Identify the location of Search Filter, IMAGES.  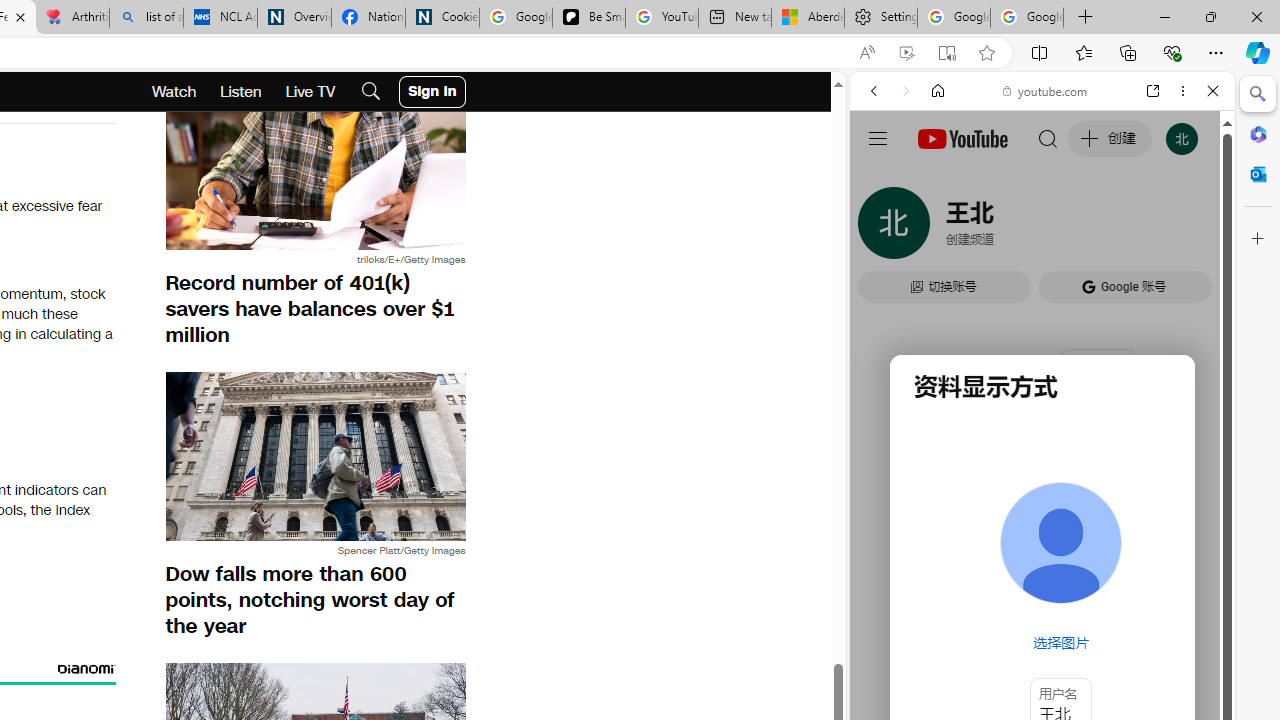
(940, 228).